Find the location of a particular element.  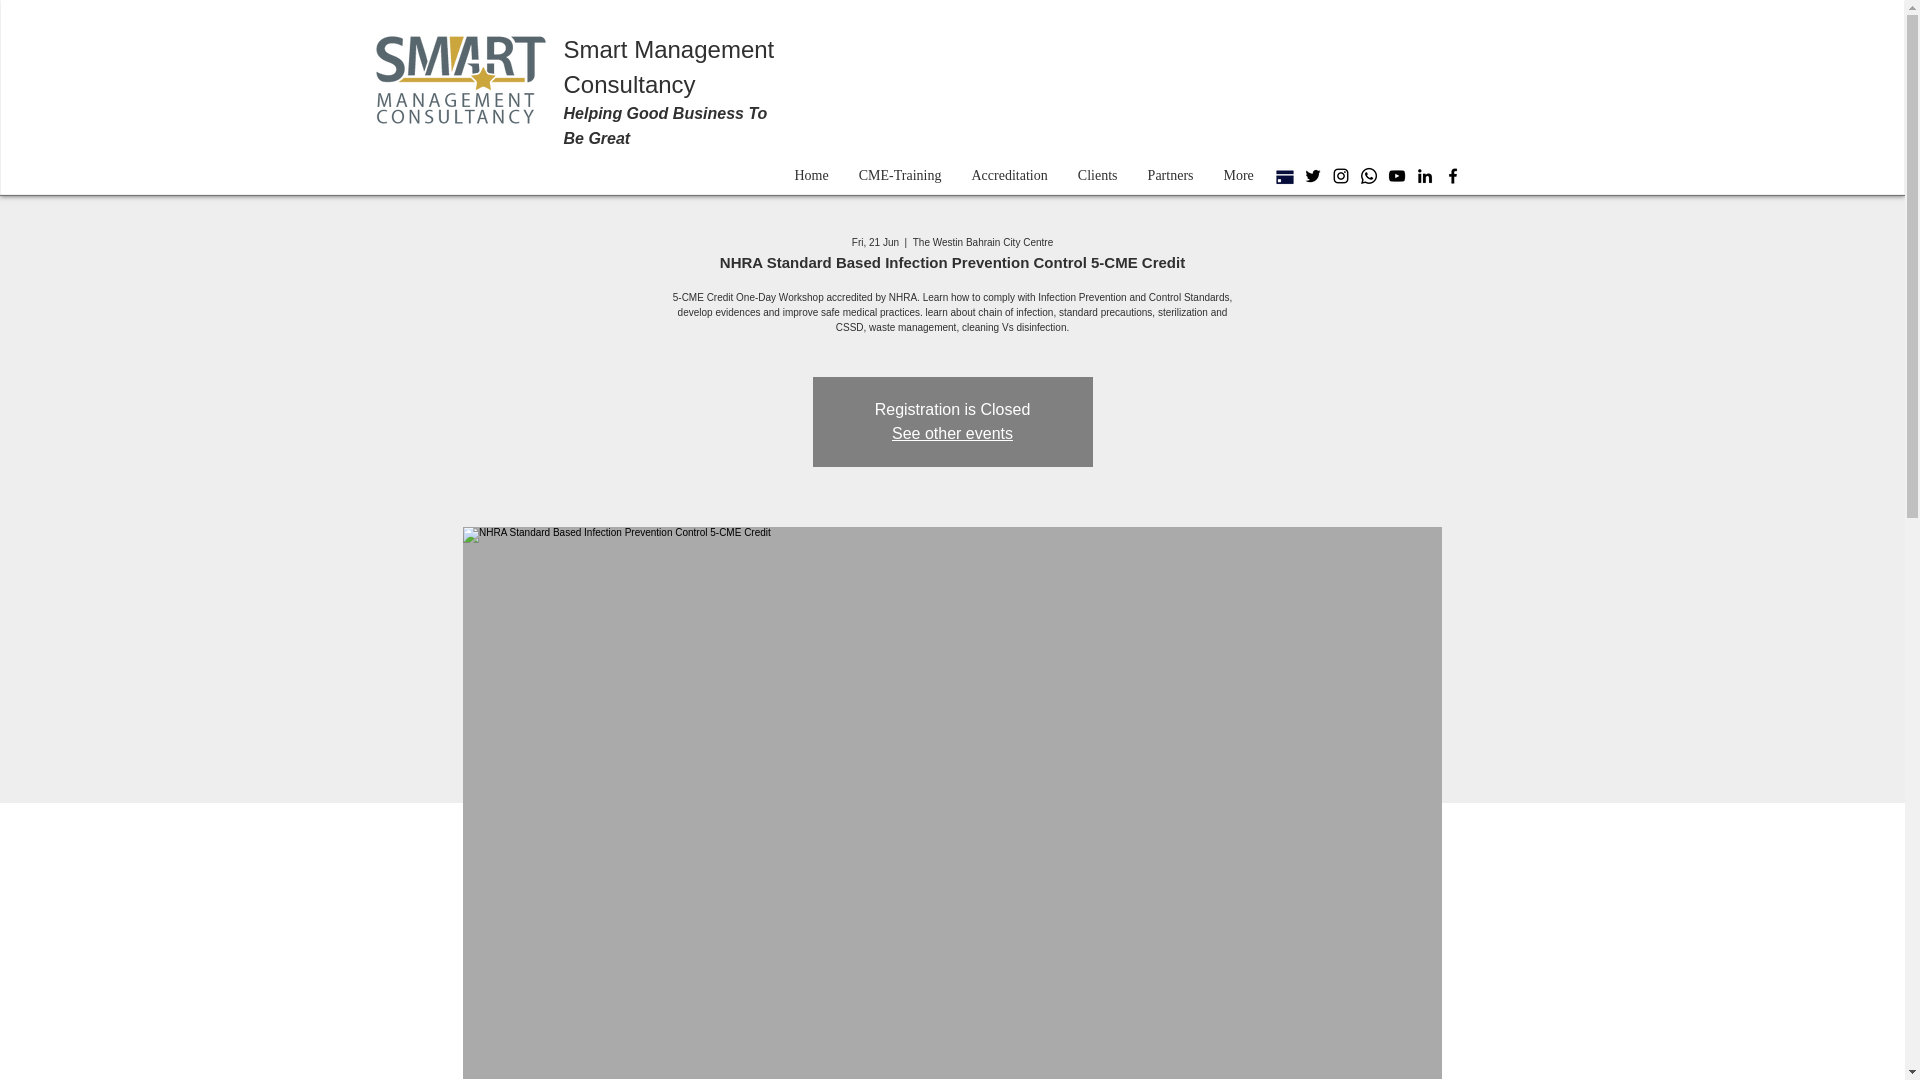

Home is located at coordinates (812, 176).